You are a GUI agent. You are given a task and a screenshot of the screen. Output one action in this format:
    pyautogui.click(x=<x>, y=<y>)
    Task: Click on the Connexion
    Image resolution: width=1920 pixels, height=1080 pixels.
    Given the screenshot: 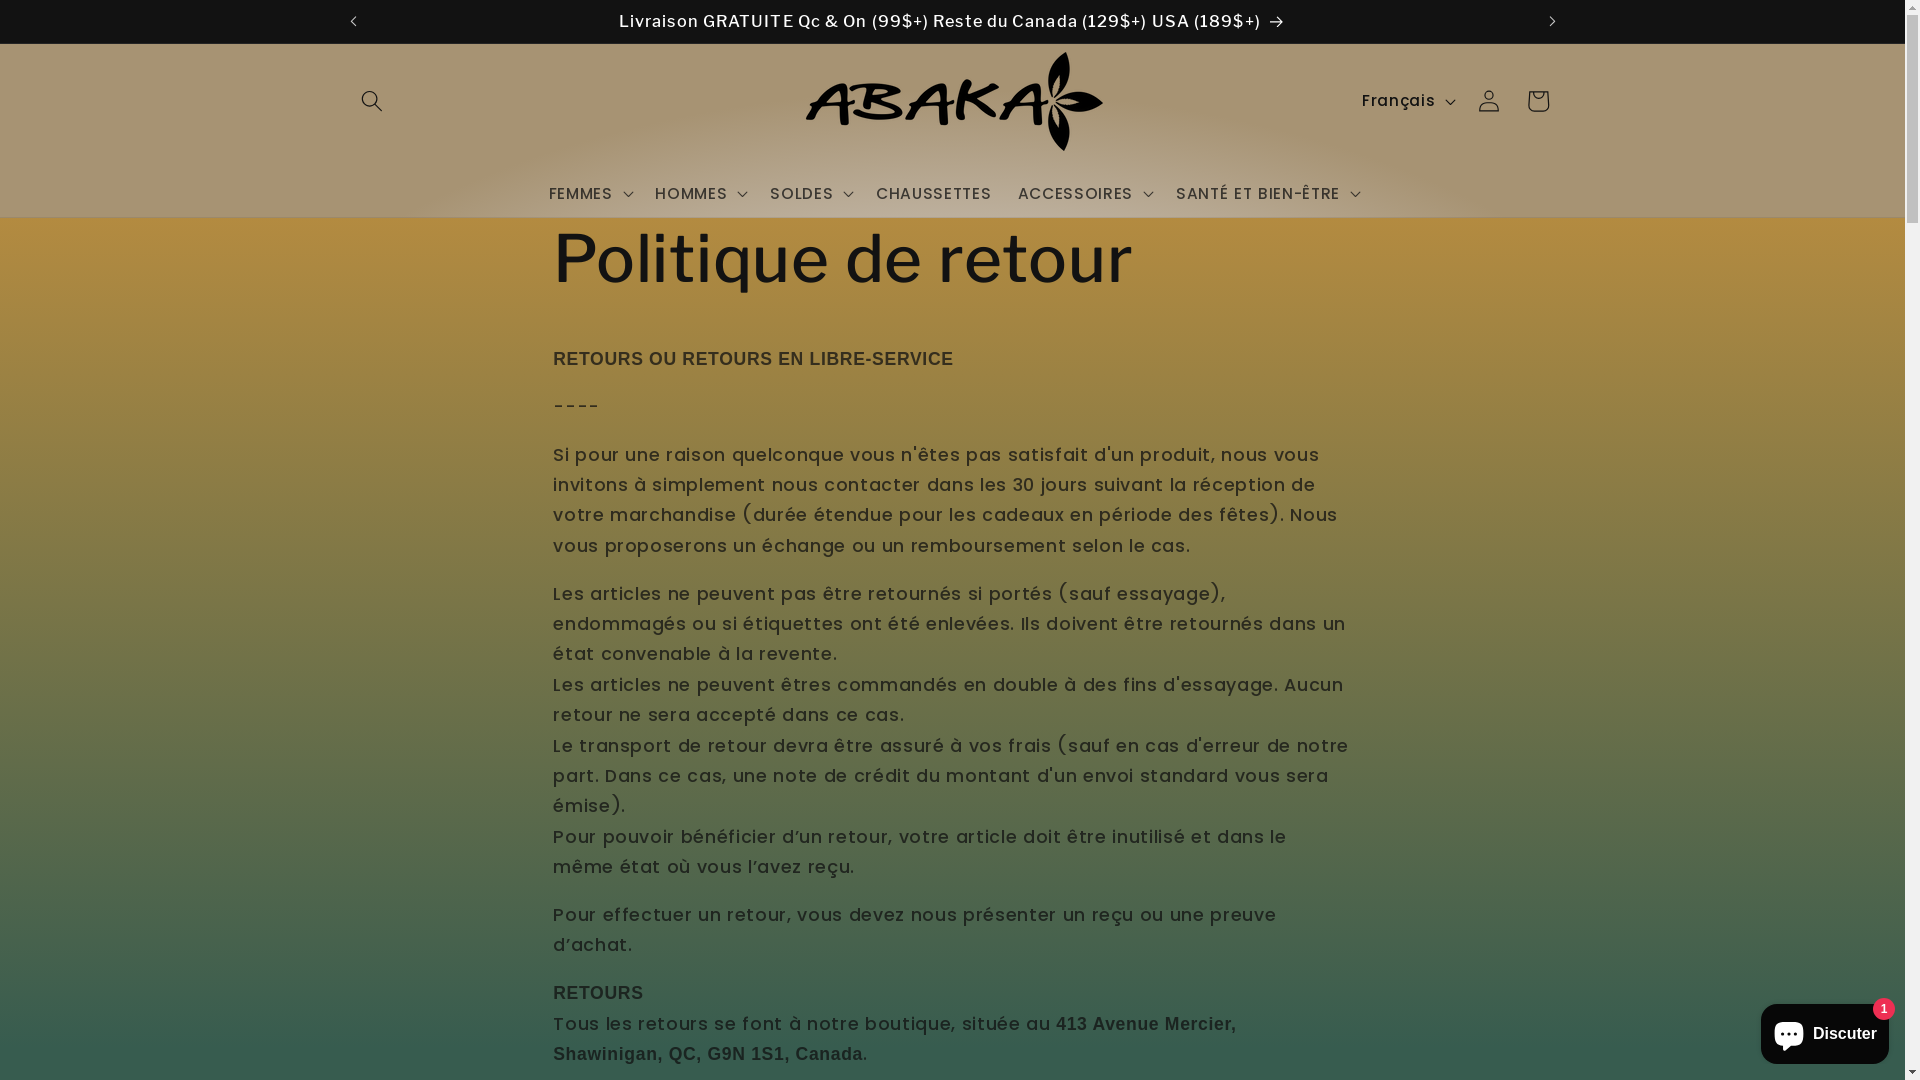 What is the action you would take?
    pyautogui.click(x=1489, y=101)
    